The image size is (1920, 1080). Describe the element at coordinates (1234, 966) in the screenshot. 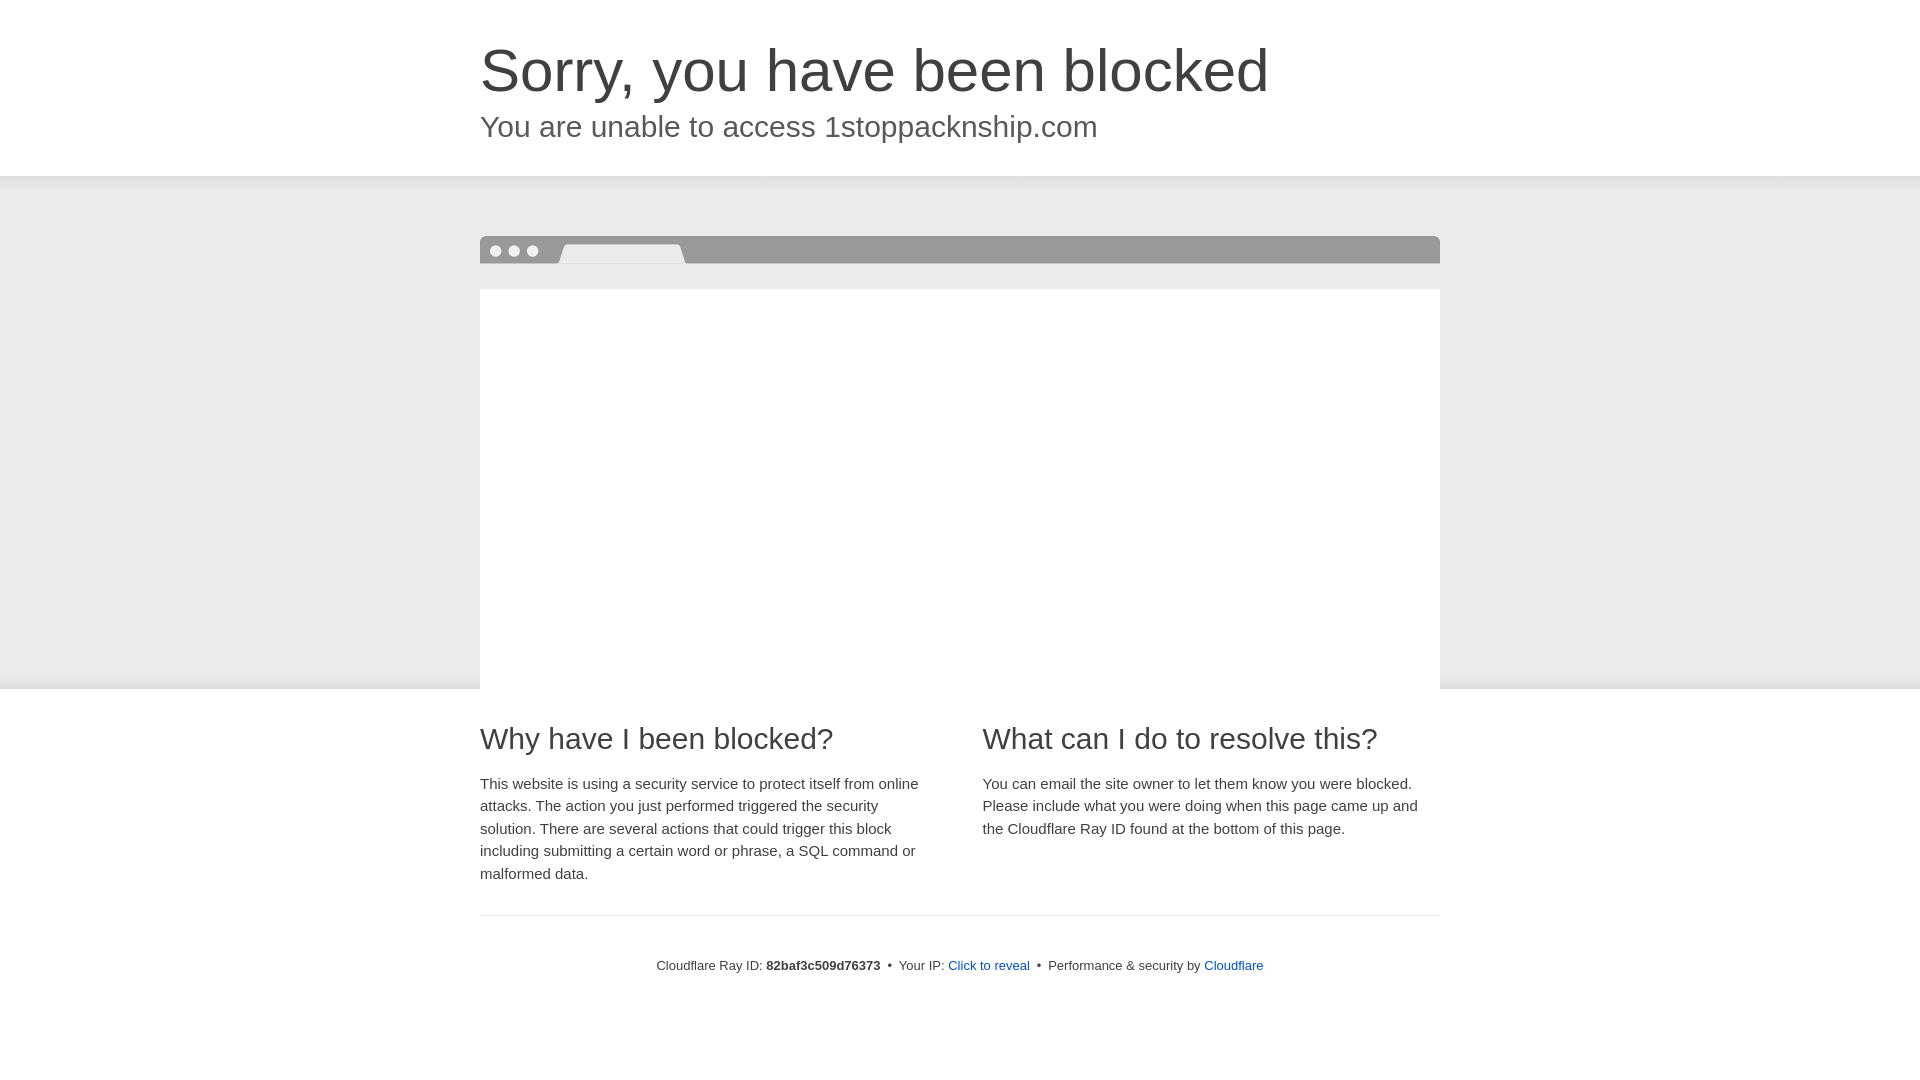

I see `Cloudflare` at that location.